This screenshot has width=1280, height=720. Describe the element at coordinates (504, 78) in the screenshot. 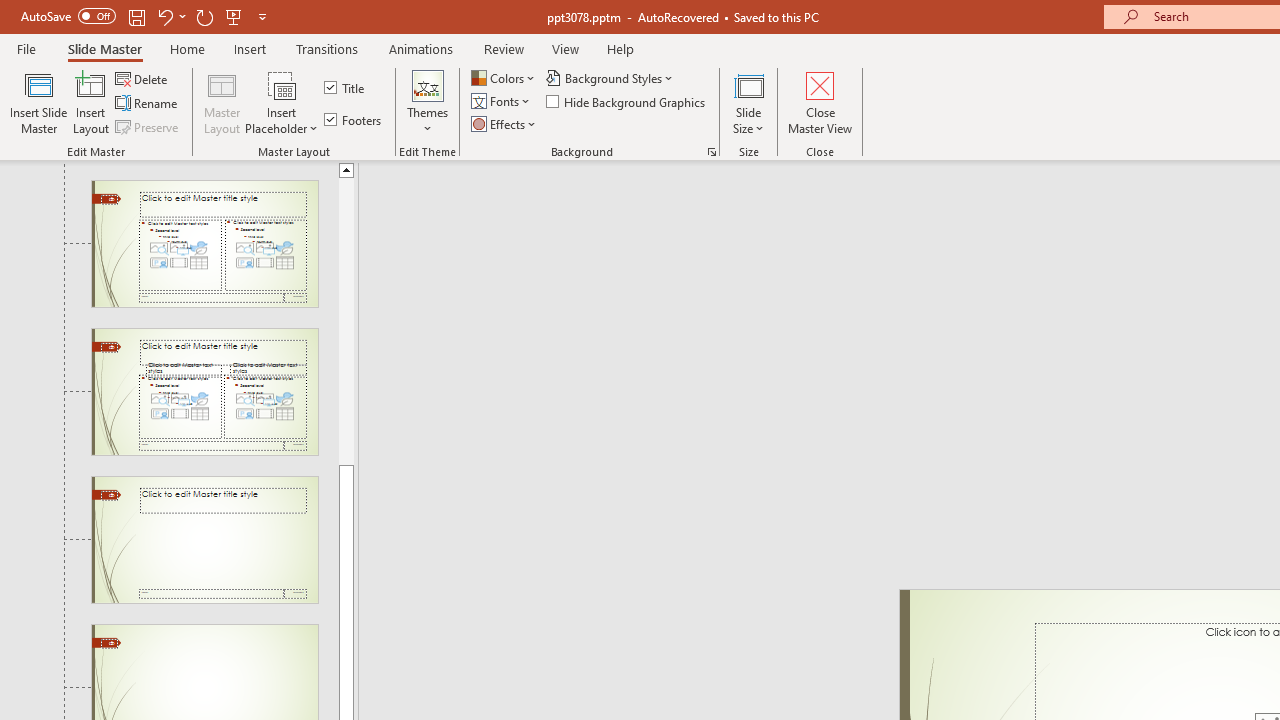

I see `Colors` at that location.